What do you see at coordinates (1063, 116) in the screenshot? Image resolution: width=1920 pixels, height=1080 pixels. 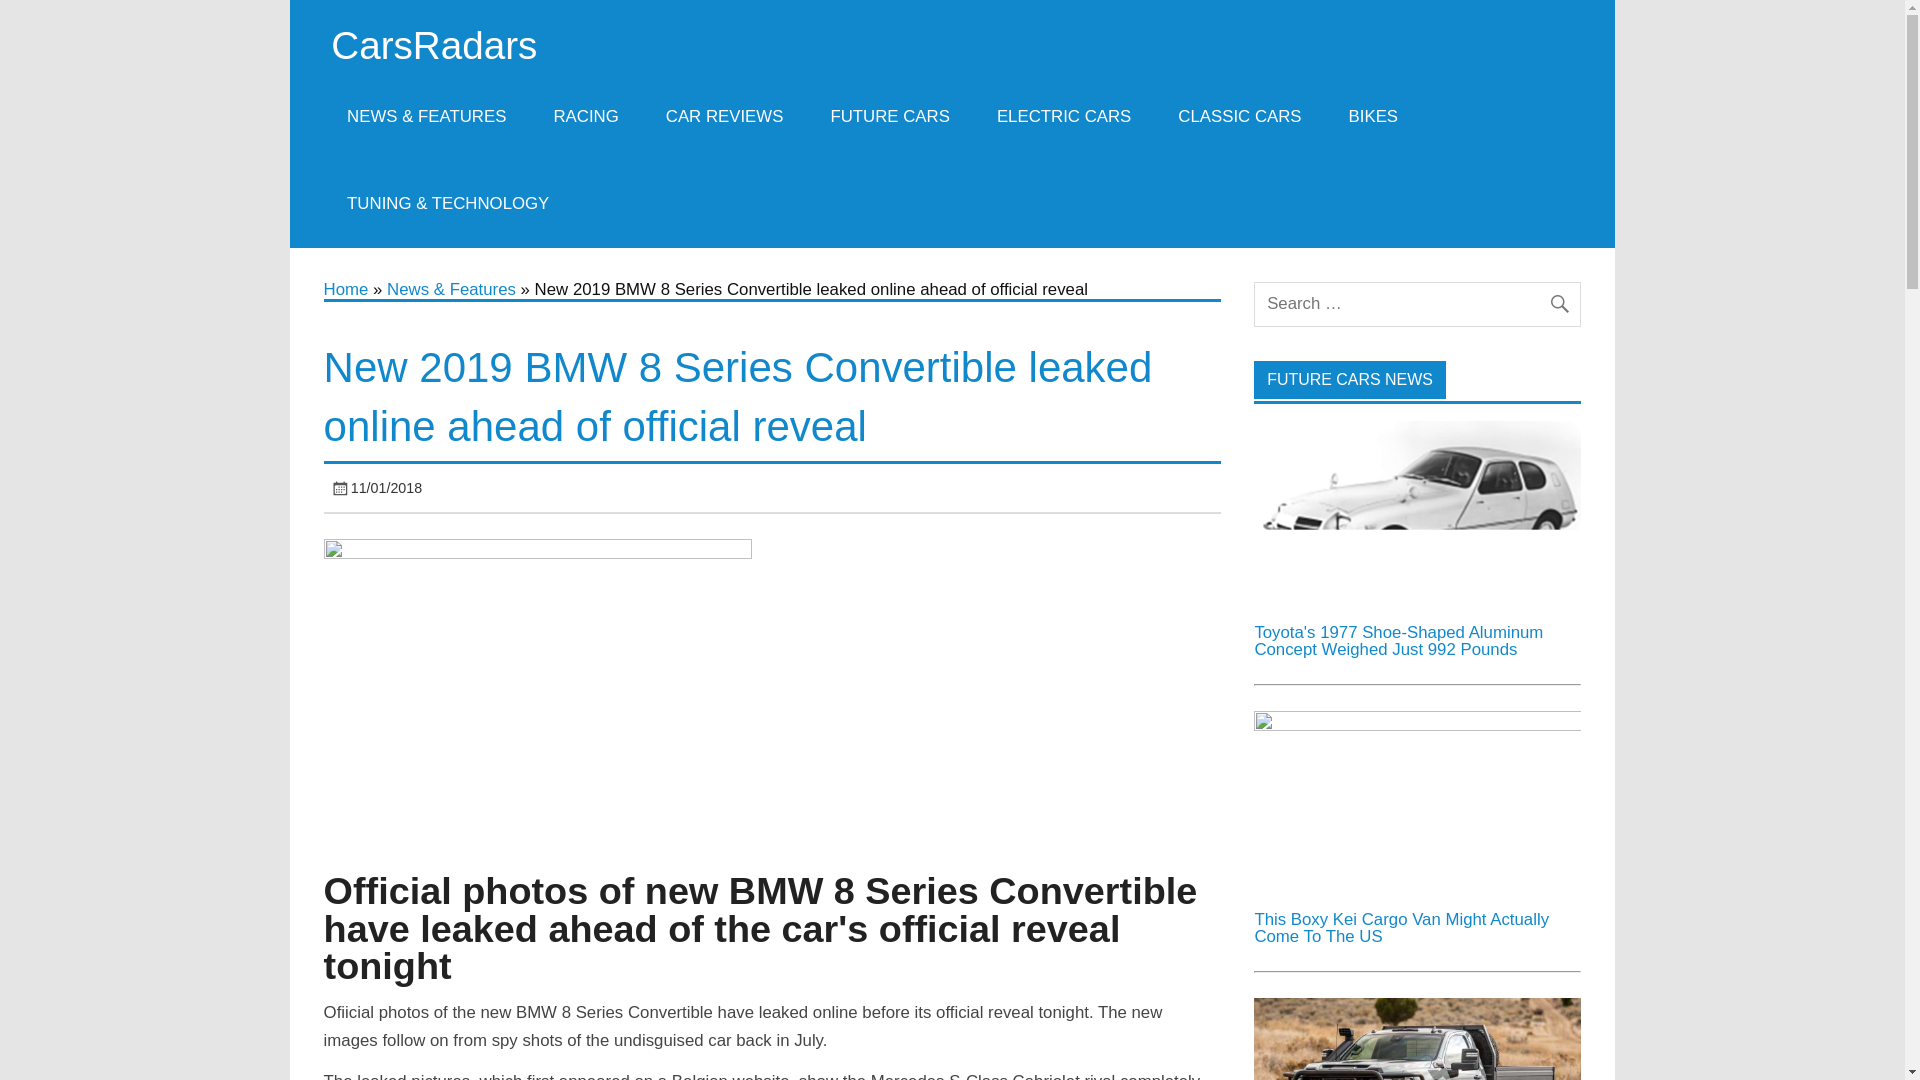 I see `ELECTRIC CARS` at bounding box center [1063, 116].